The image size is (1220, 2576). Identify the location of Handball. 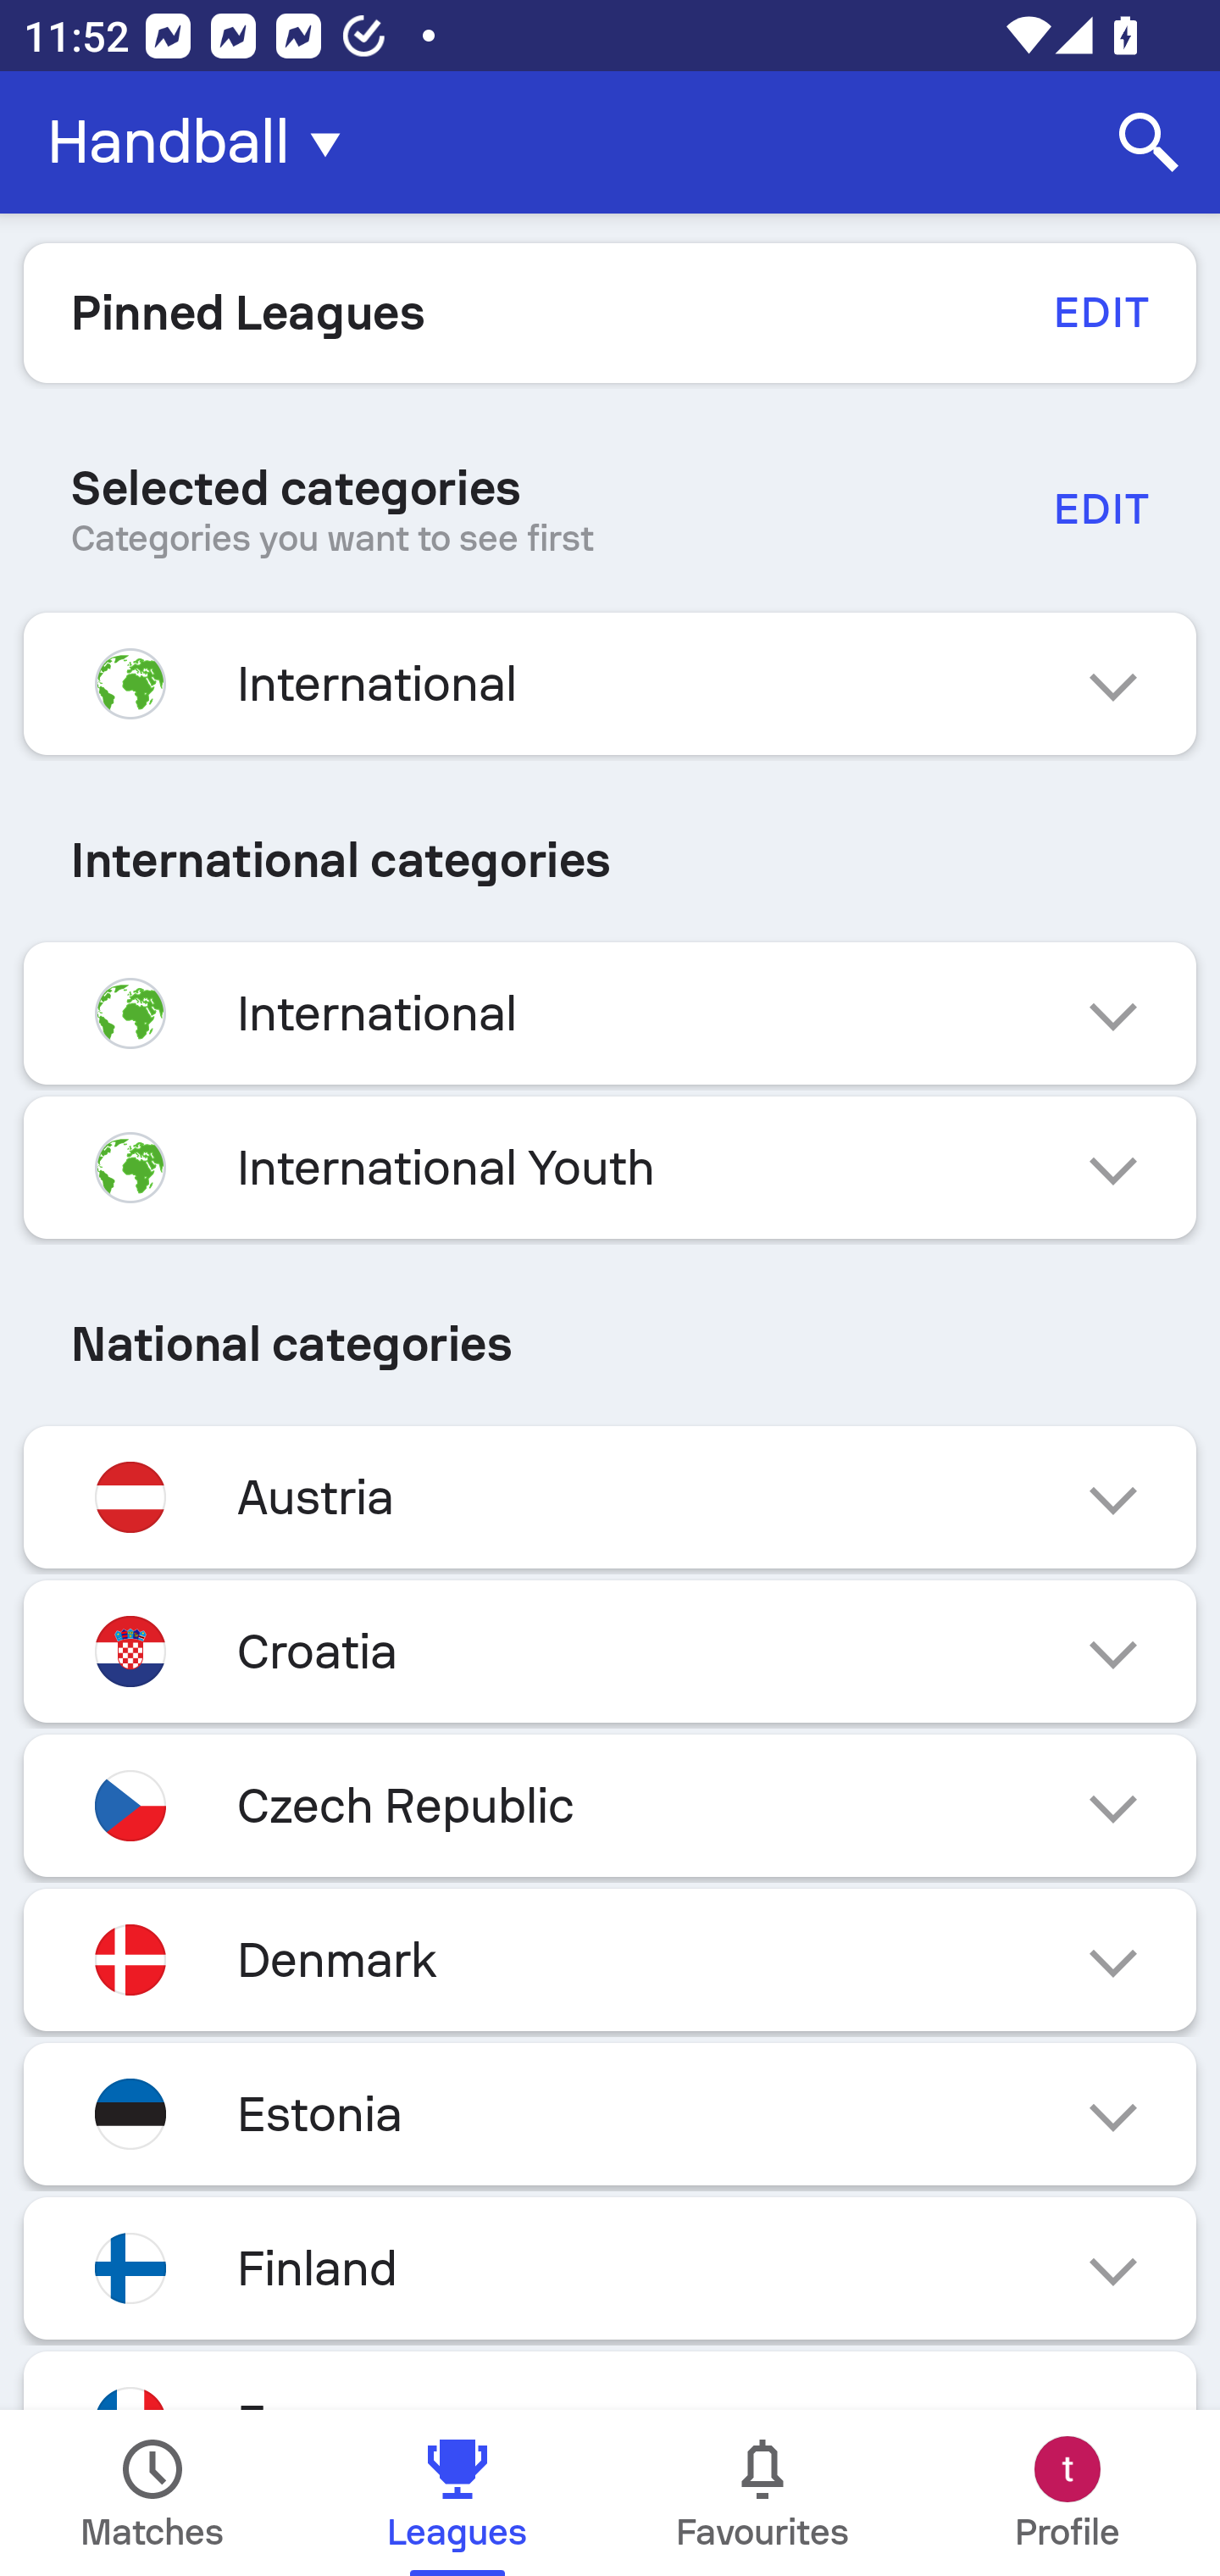
(203, 142).